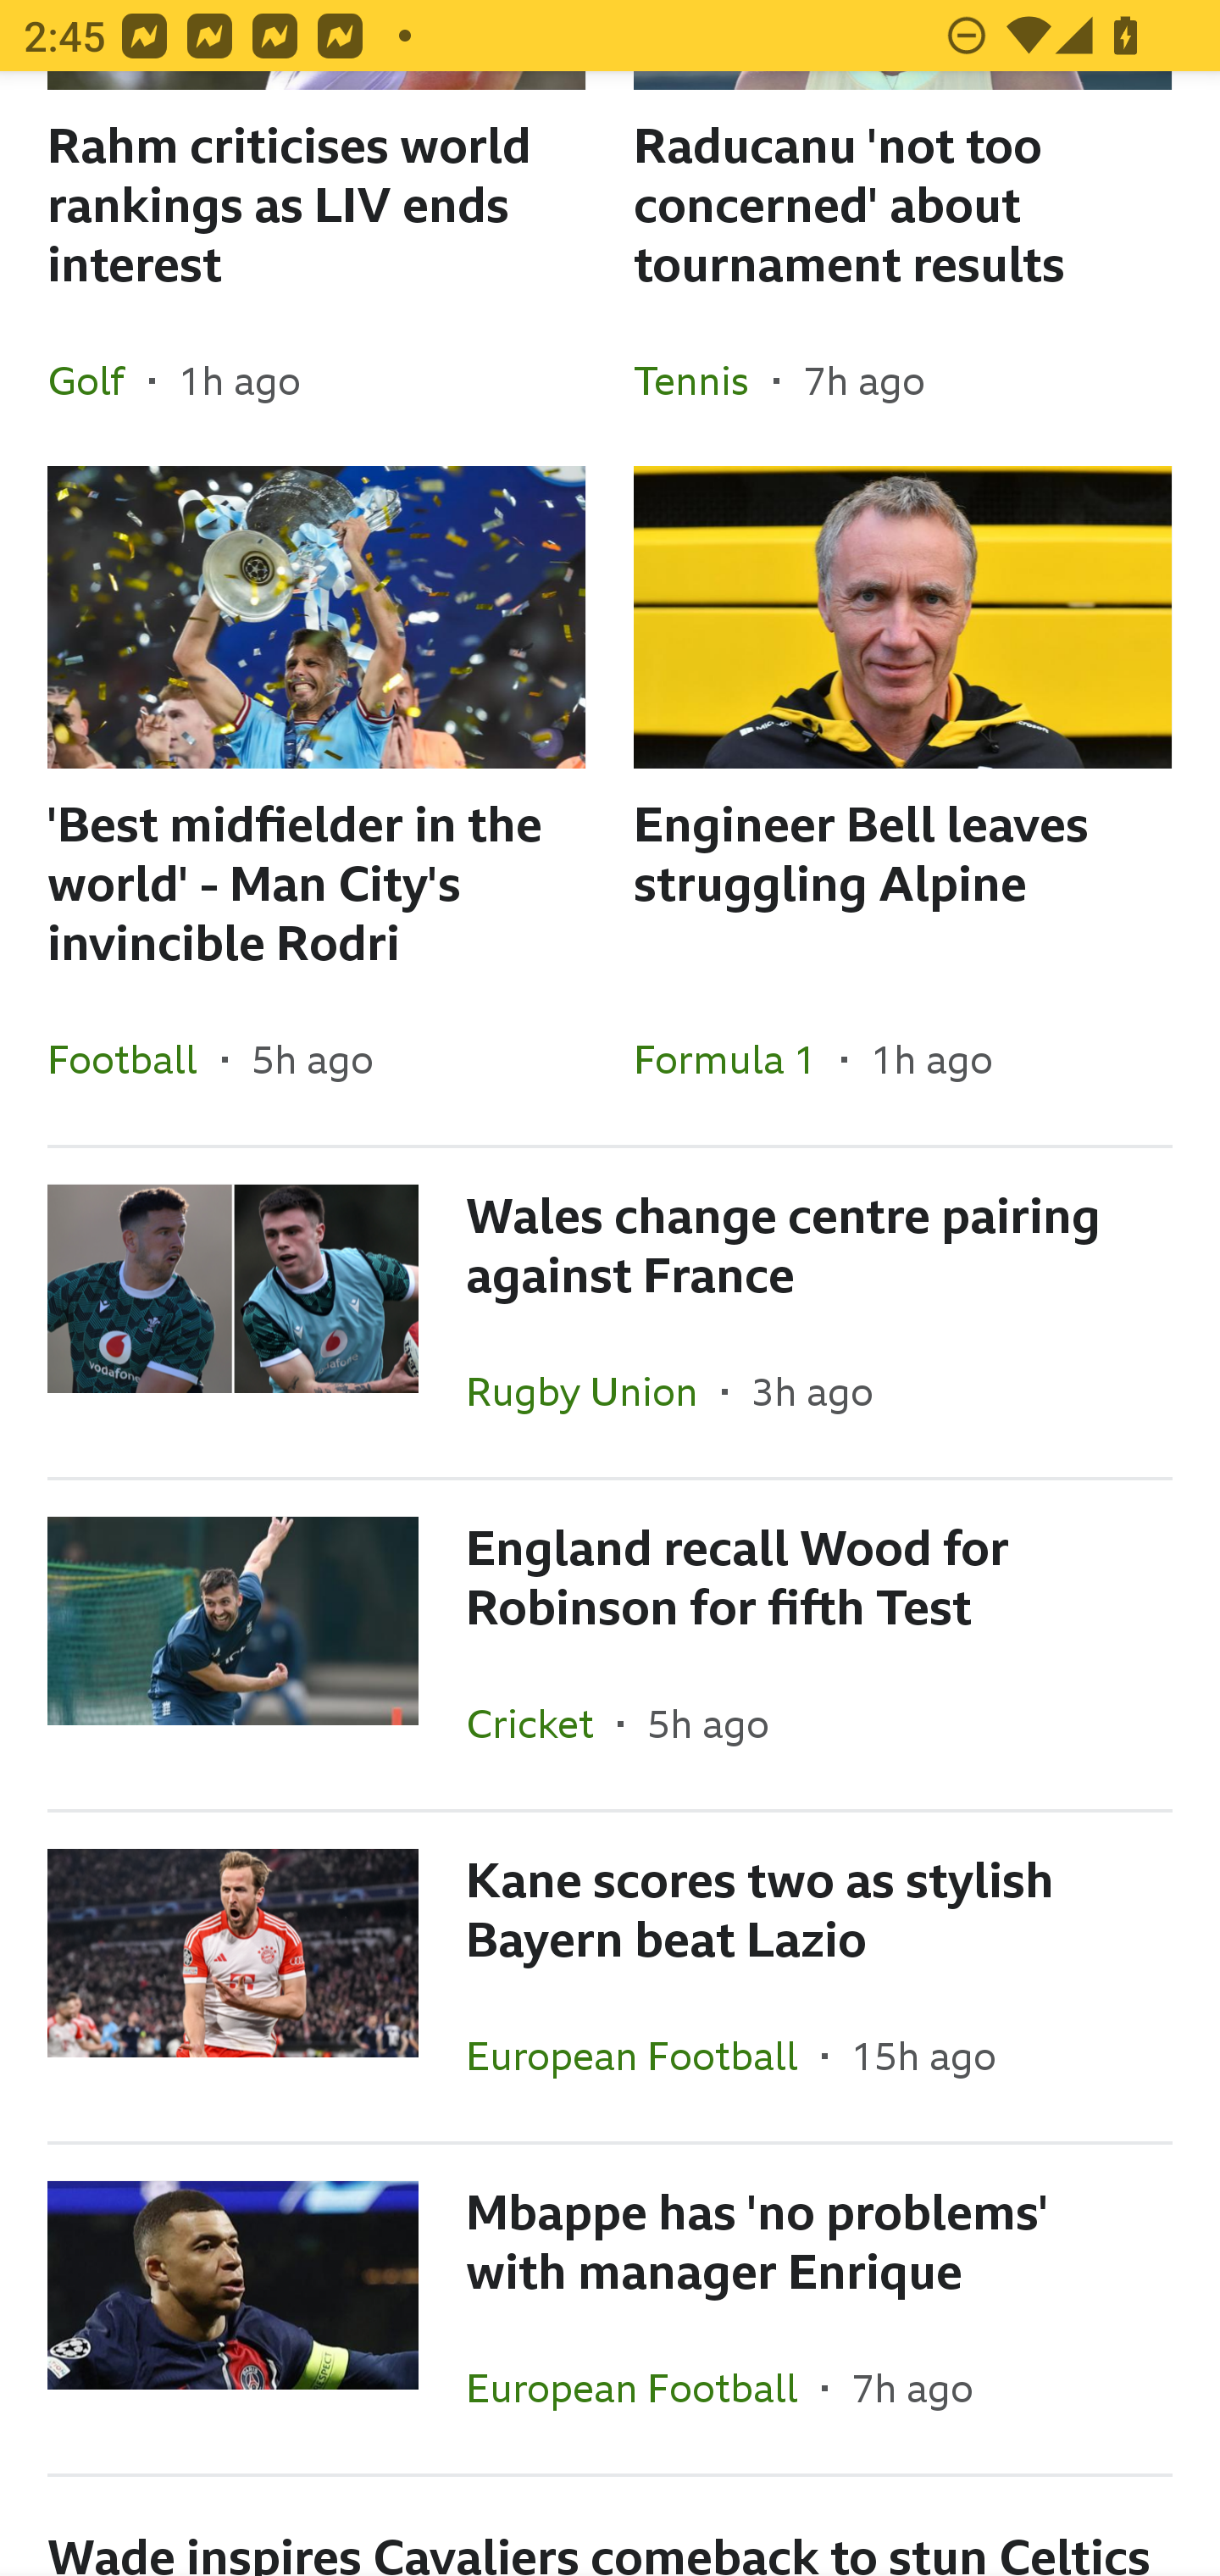  I want to click on European Football In the section European Football, so click(644, 2056).